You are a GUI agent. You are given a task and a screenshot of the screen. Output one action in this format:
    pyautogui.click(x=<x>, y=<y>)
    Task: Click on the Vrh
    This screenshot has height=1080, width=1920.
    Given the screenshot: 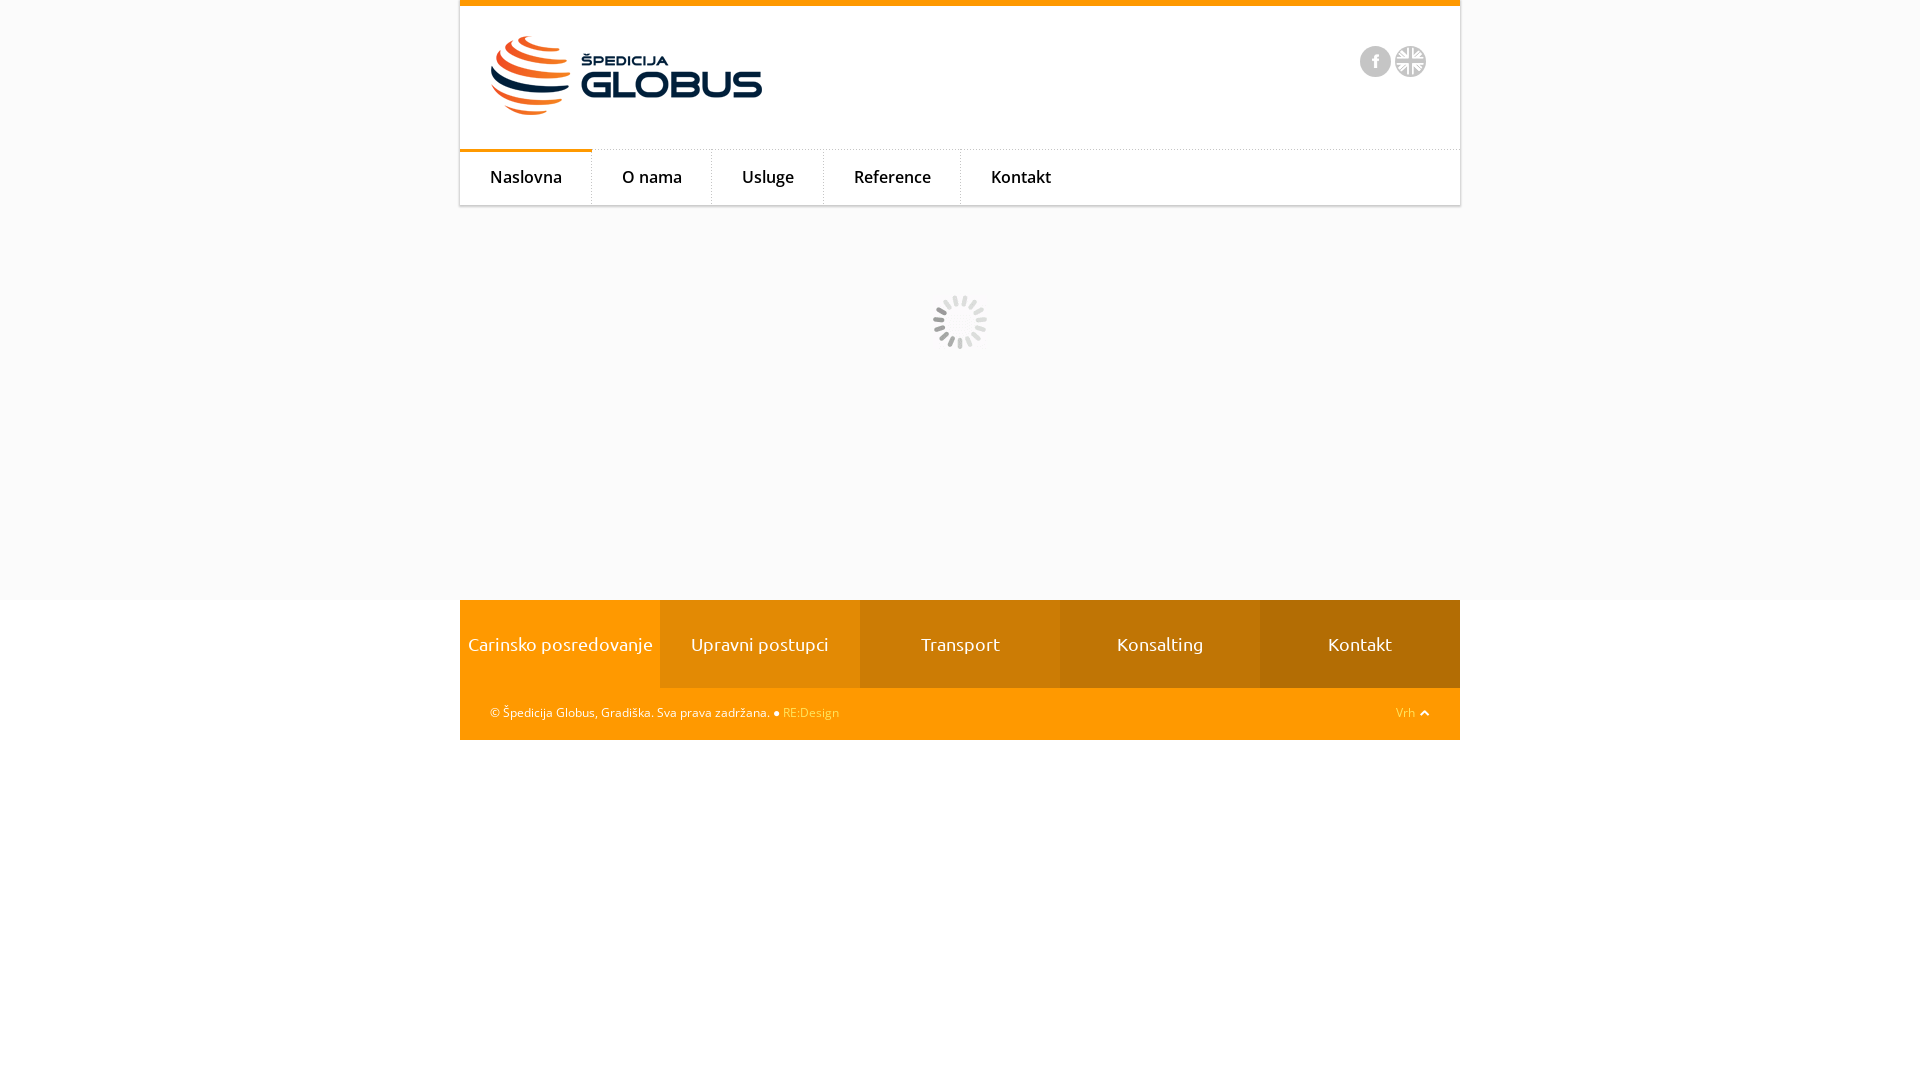 What is the action you would take?
    pyautogui.click(x=1406, y=712)
    